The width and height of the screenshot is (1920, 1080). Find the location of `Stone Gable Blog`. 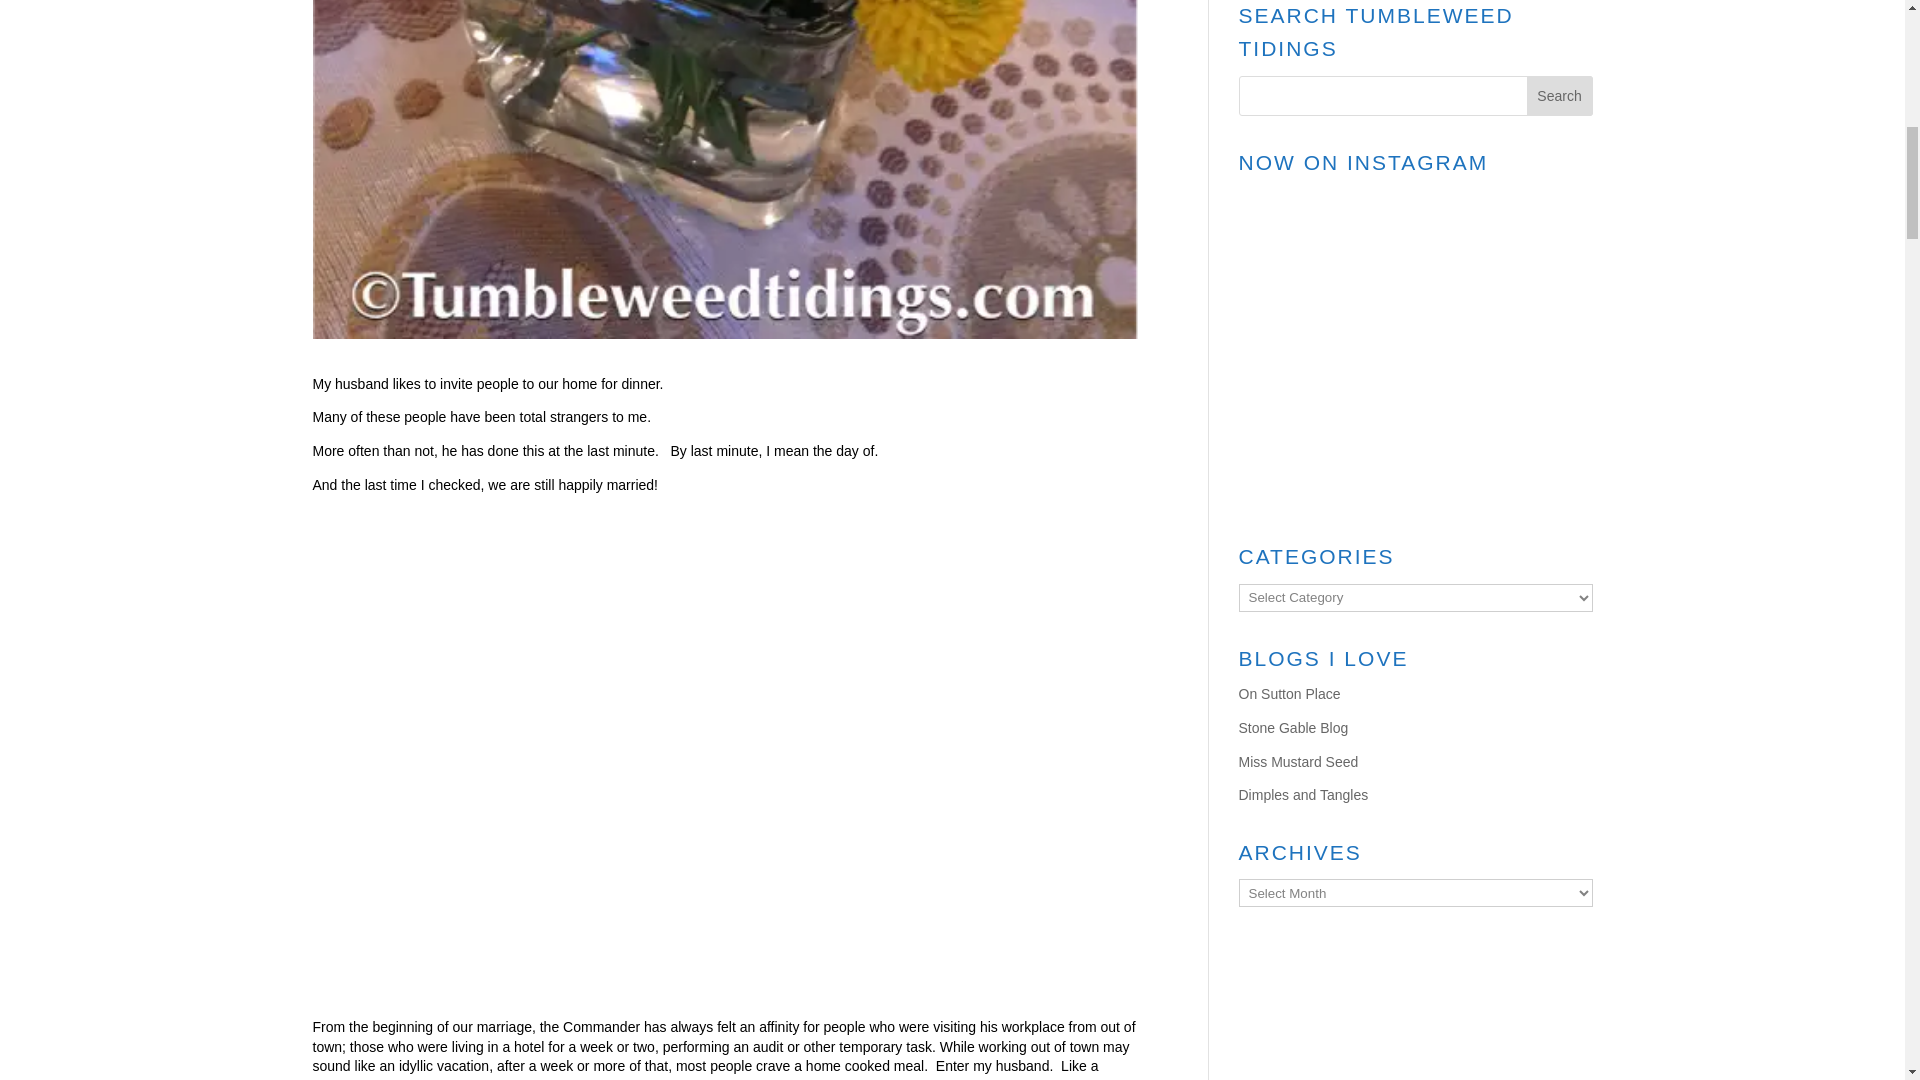

Stone Gable Blog is located at coordinates (1292, 728).